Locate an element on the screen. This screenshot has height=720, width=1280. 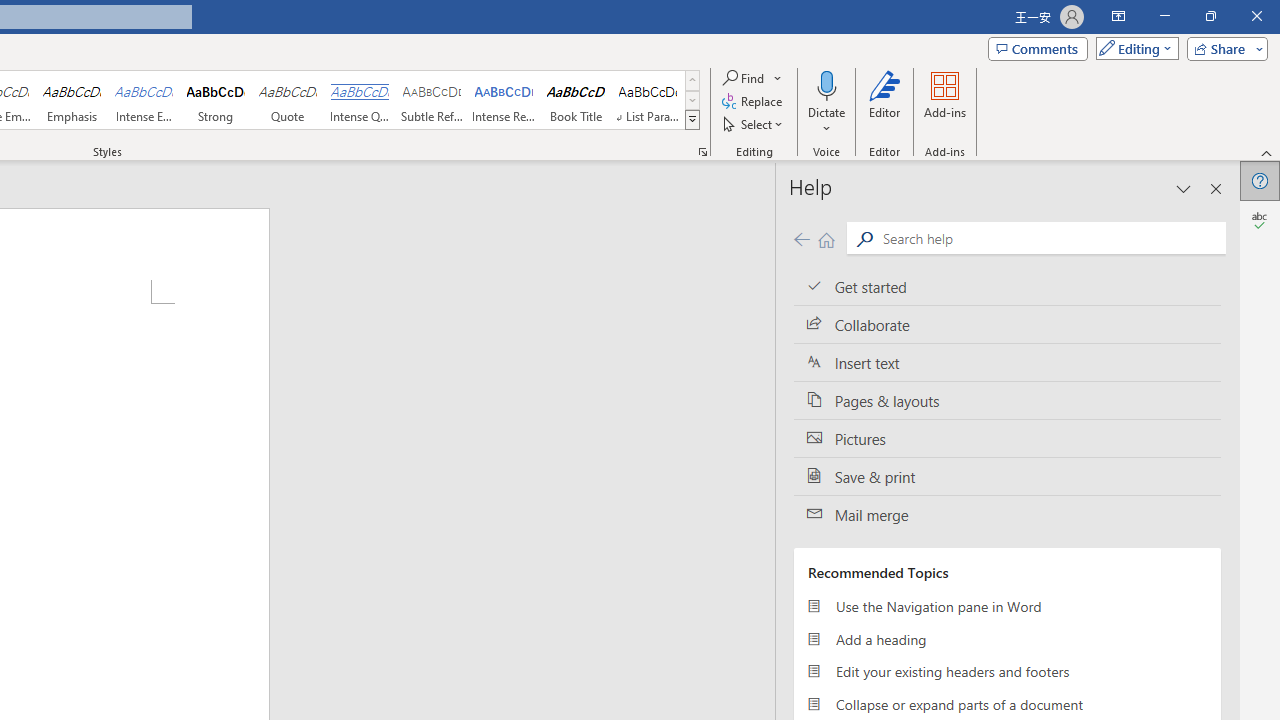
Edit your existing headers and footers is located at coordinates (1007, 672).